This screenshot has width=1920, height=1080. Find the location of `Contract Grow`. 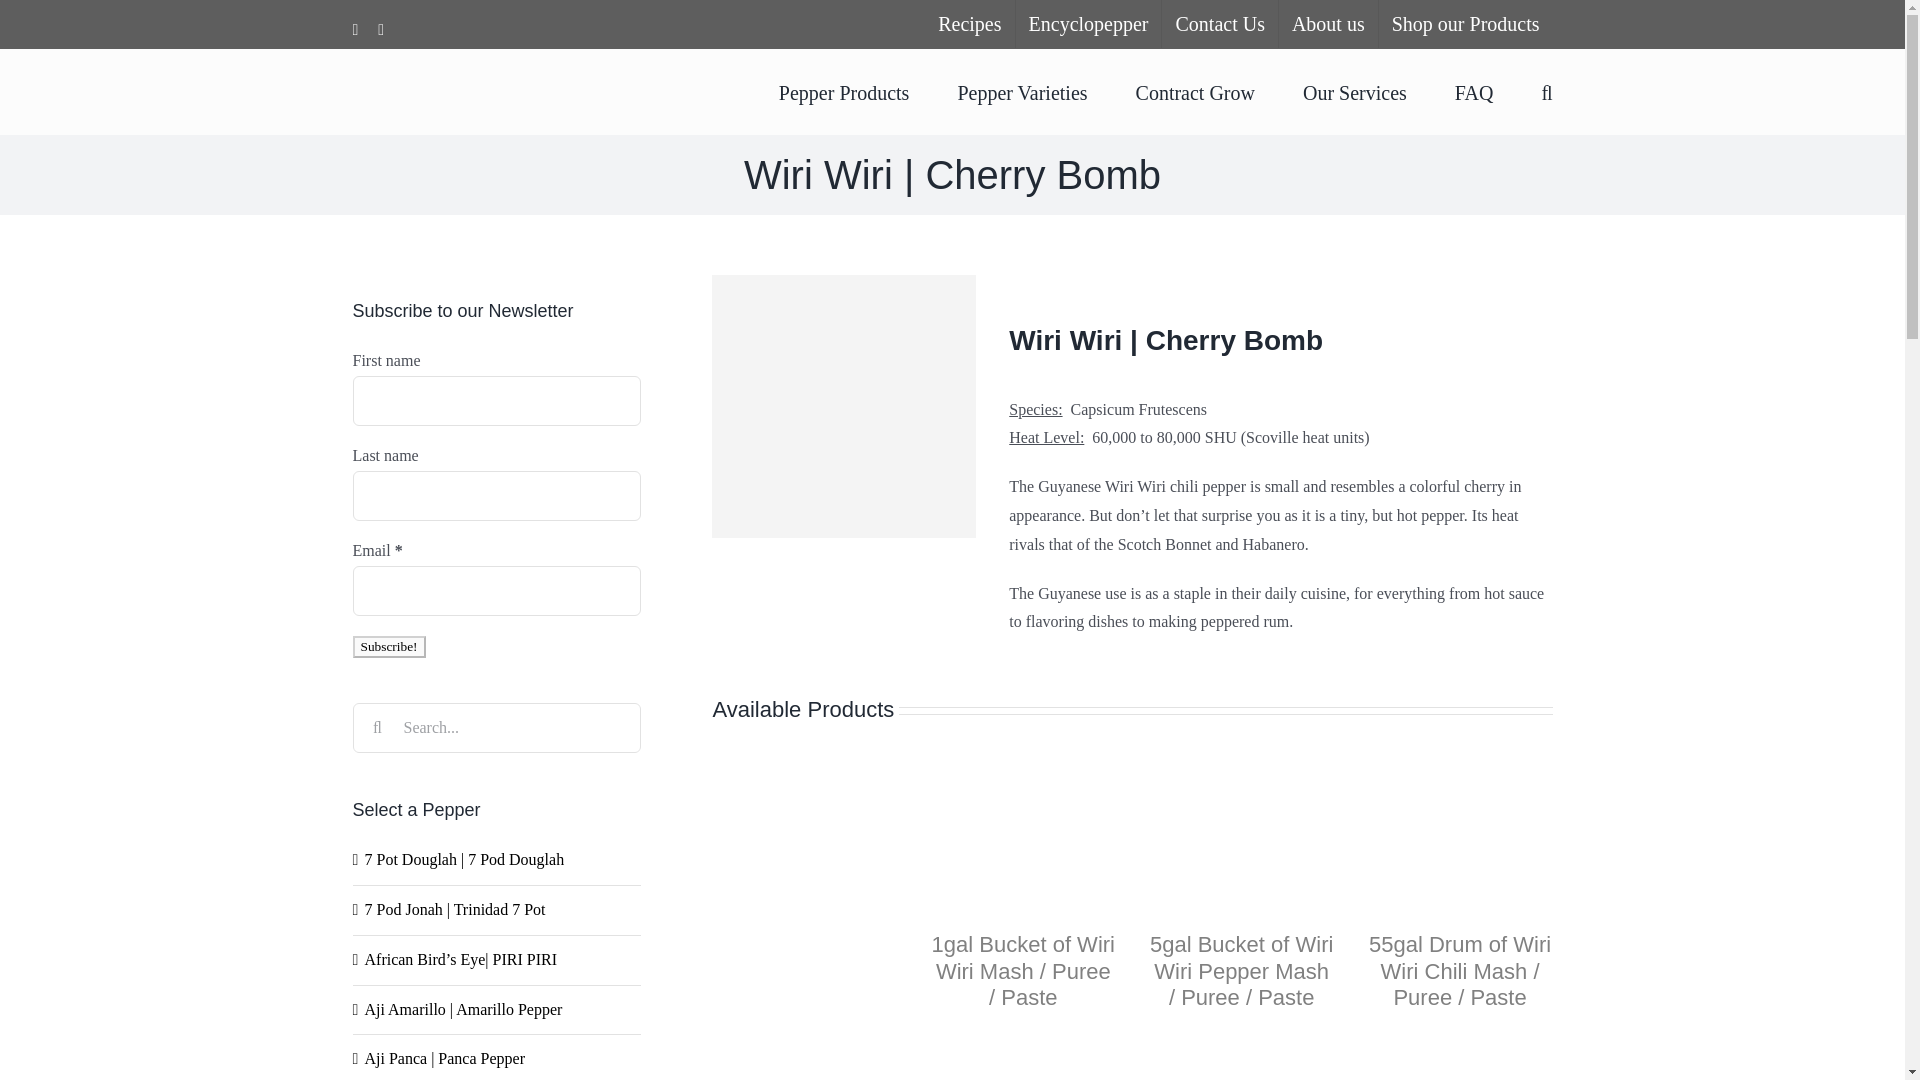

Contract Grow is located at coordinates (1196, 90).